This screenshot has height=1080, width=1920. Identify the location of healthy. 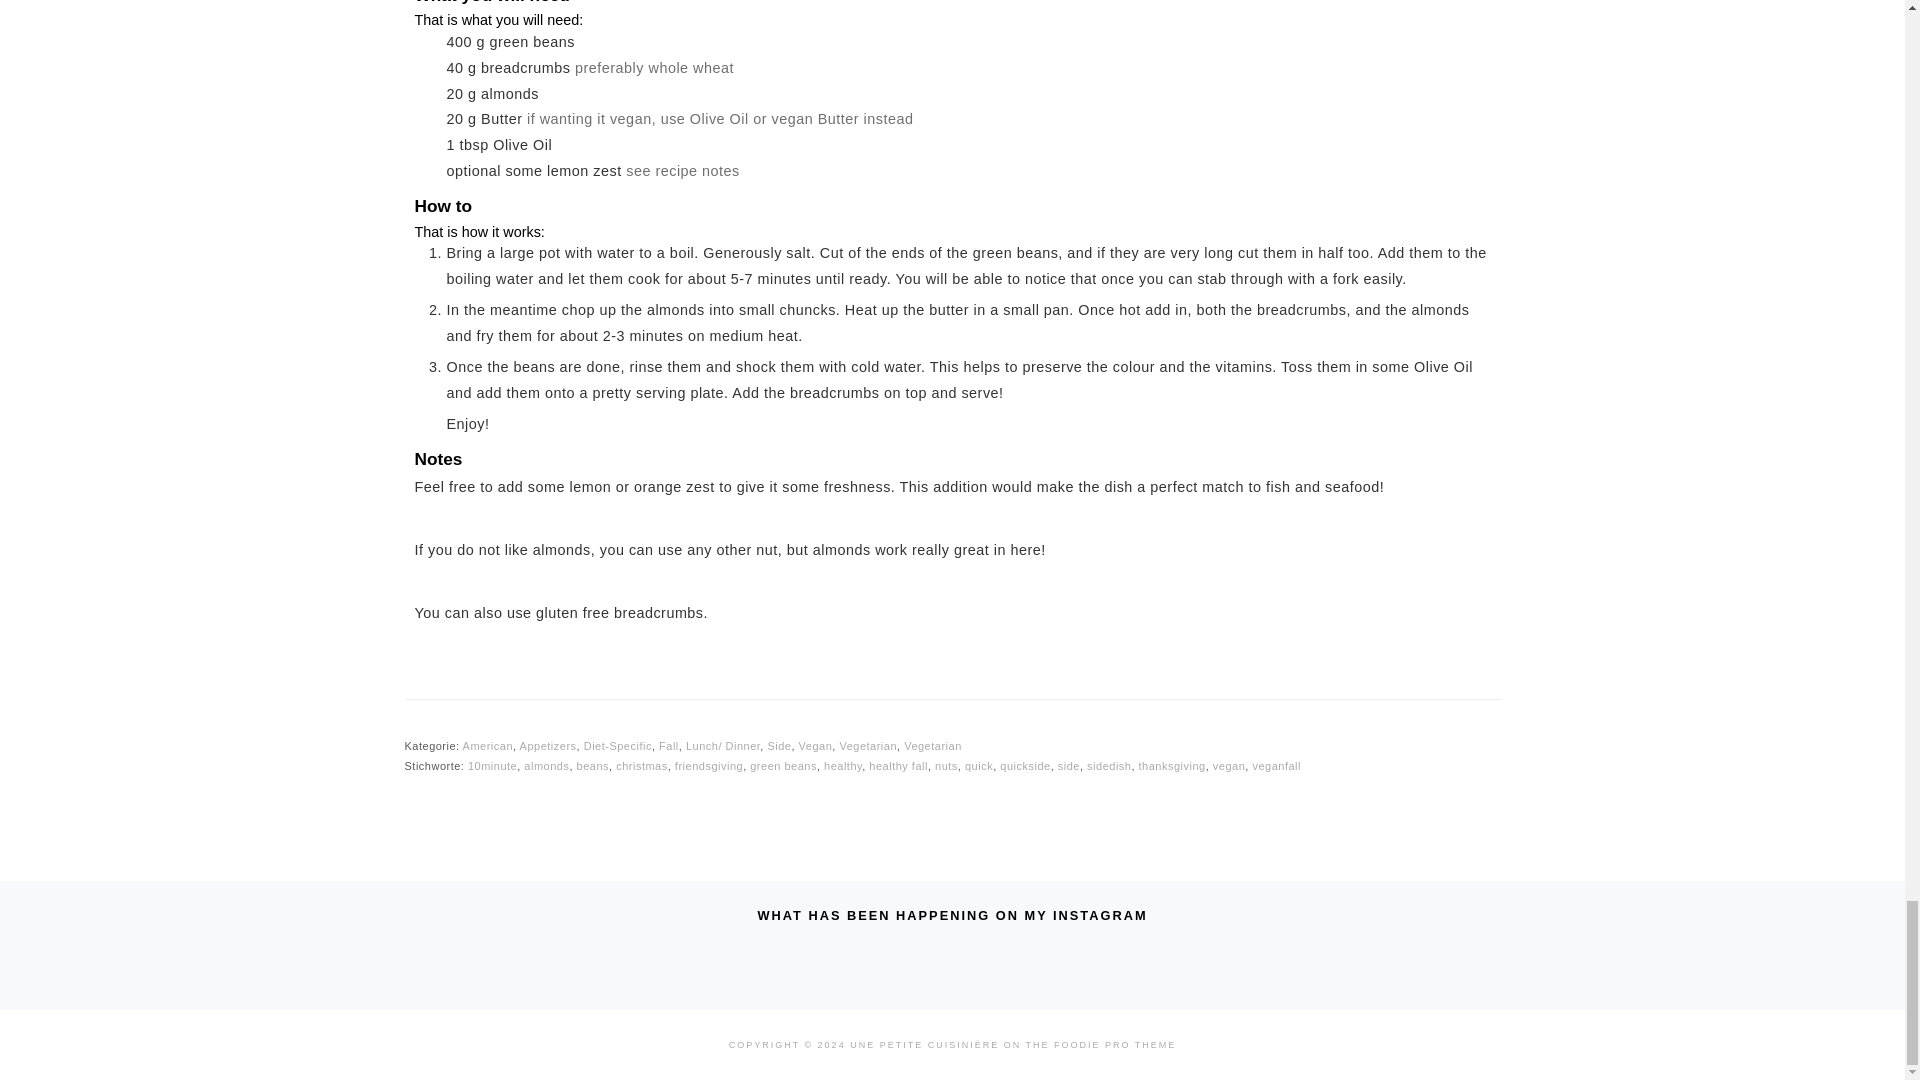
(842, 766).